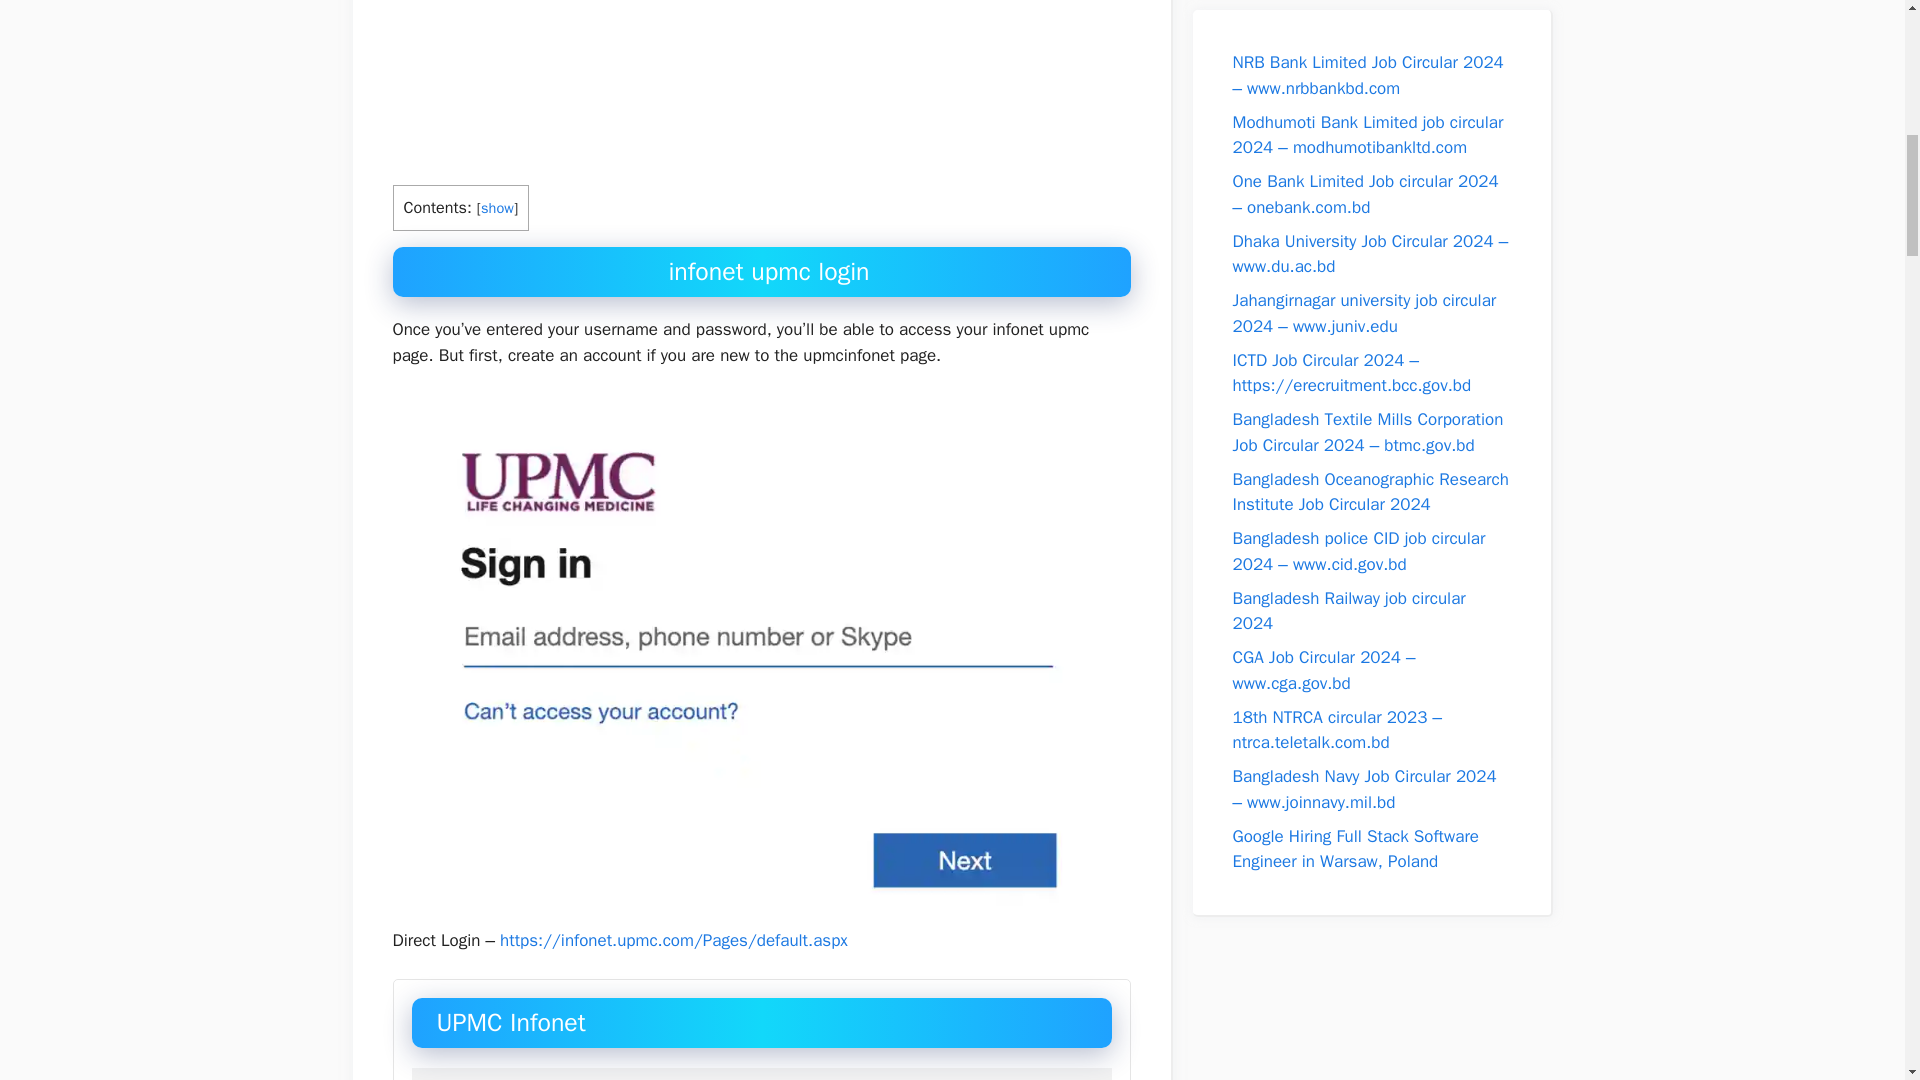 Image resolution: width=1920 pixels, height=1080 pixels. What do you see at coordinates (760, 88) in the screenshot?
I see `Advertisement` at bounding box center [760, 88].